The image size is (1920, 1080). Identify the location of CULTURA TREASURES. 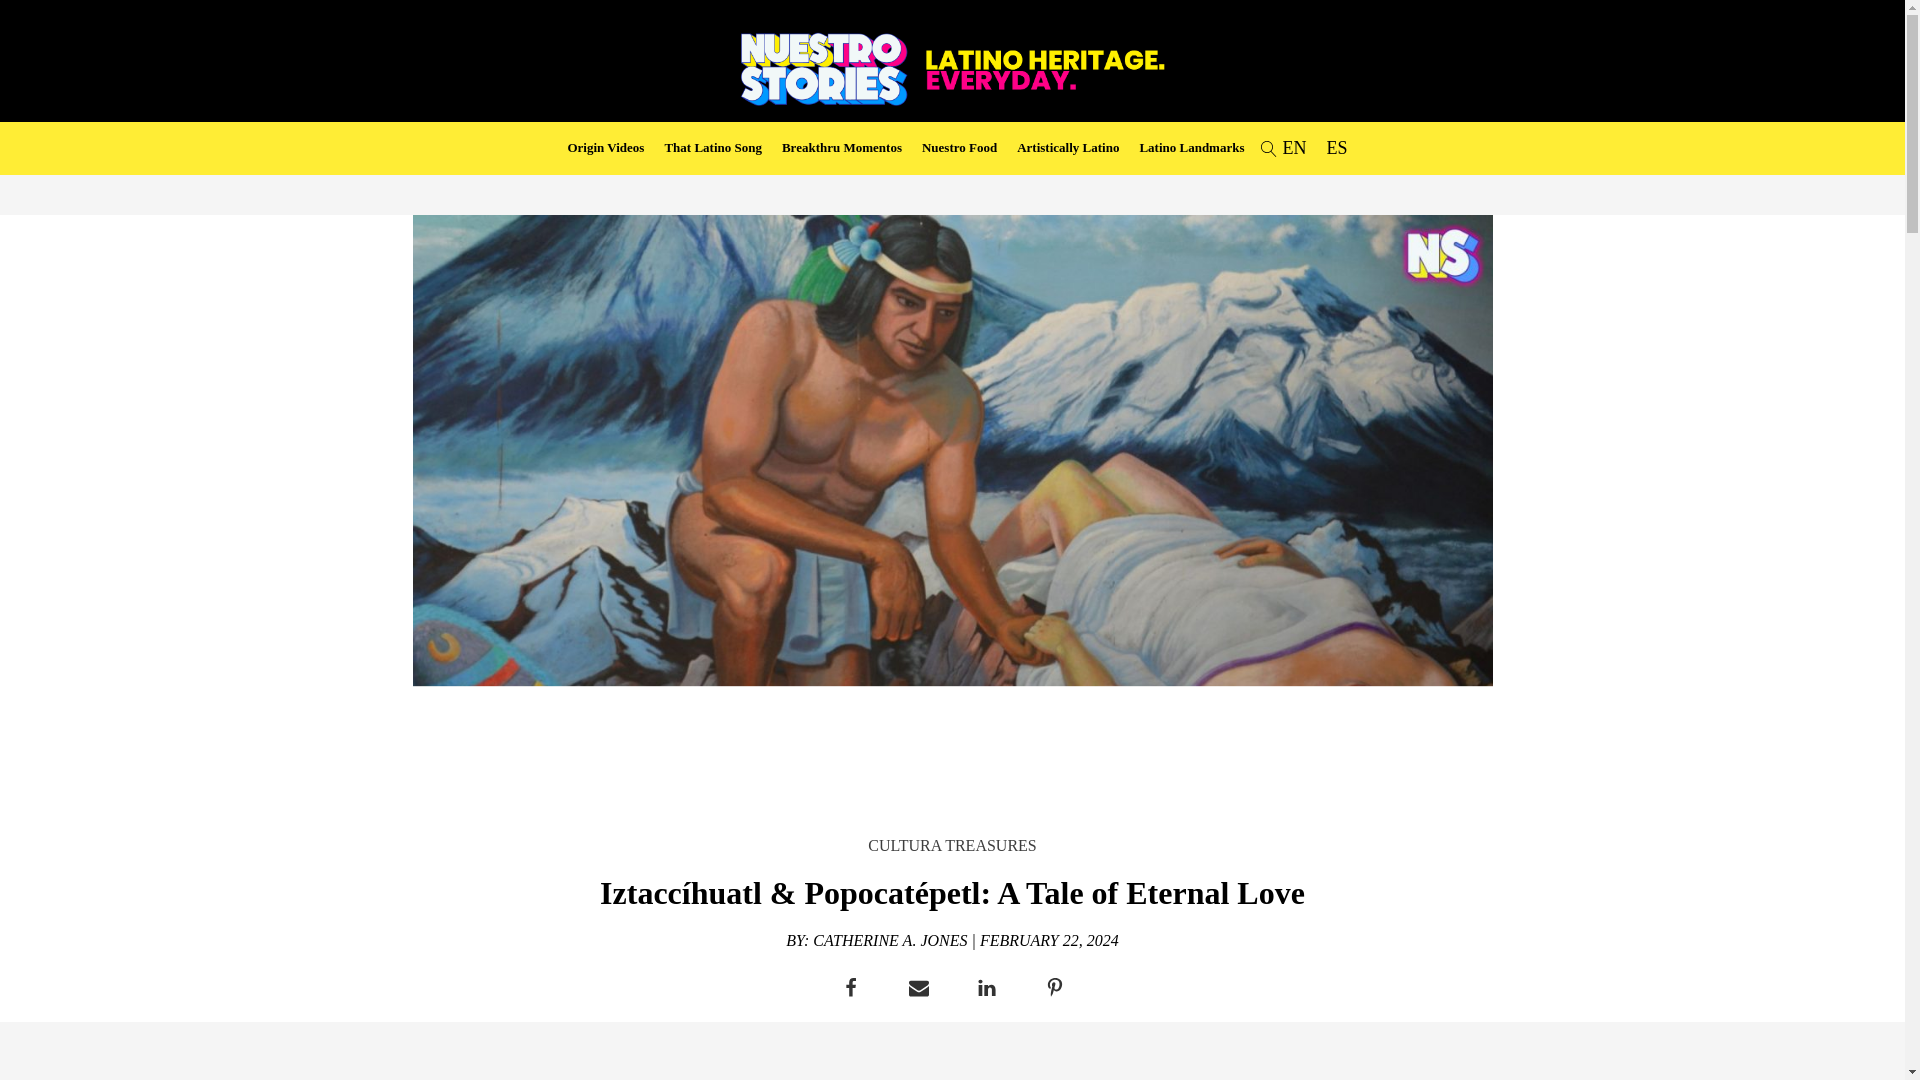
(952, 844).